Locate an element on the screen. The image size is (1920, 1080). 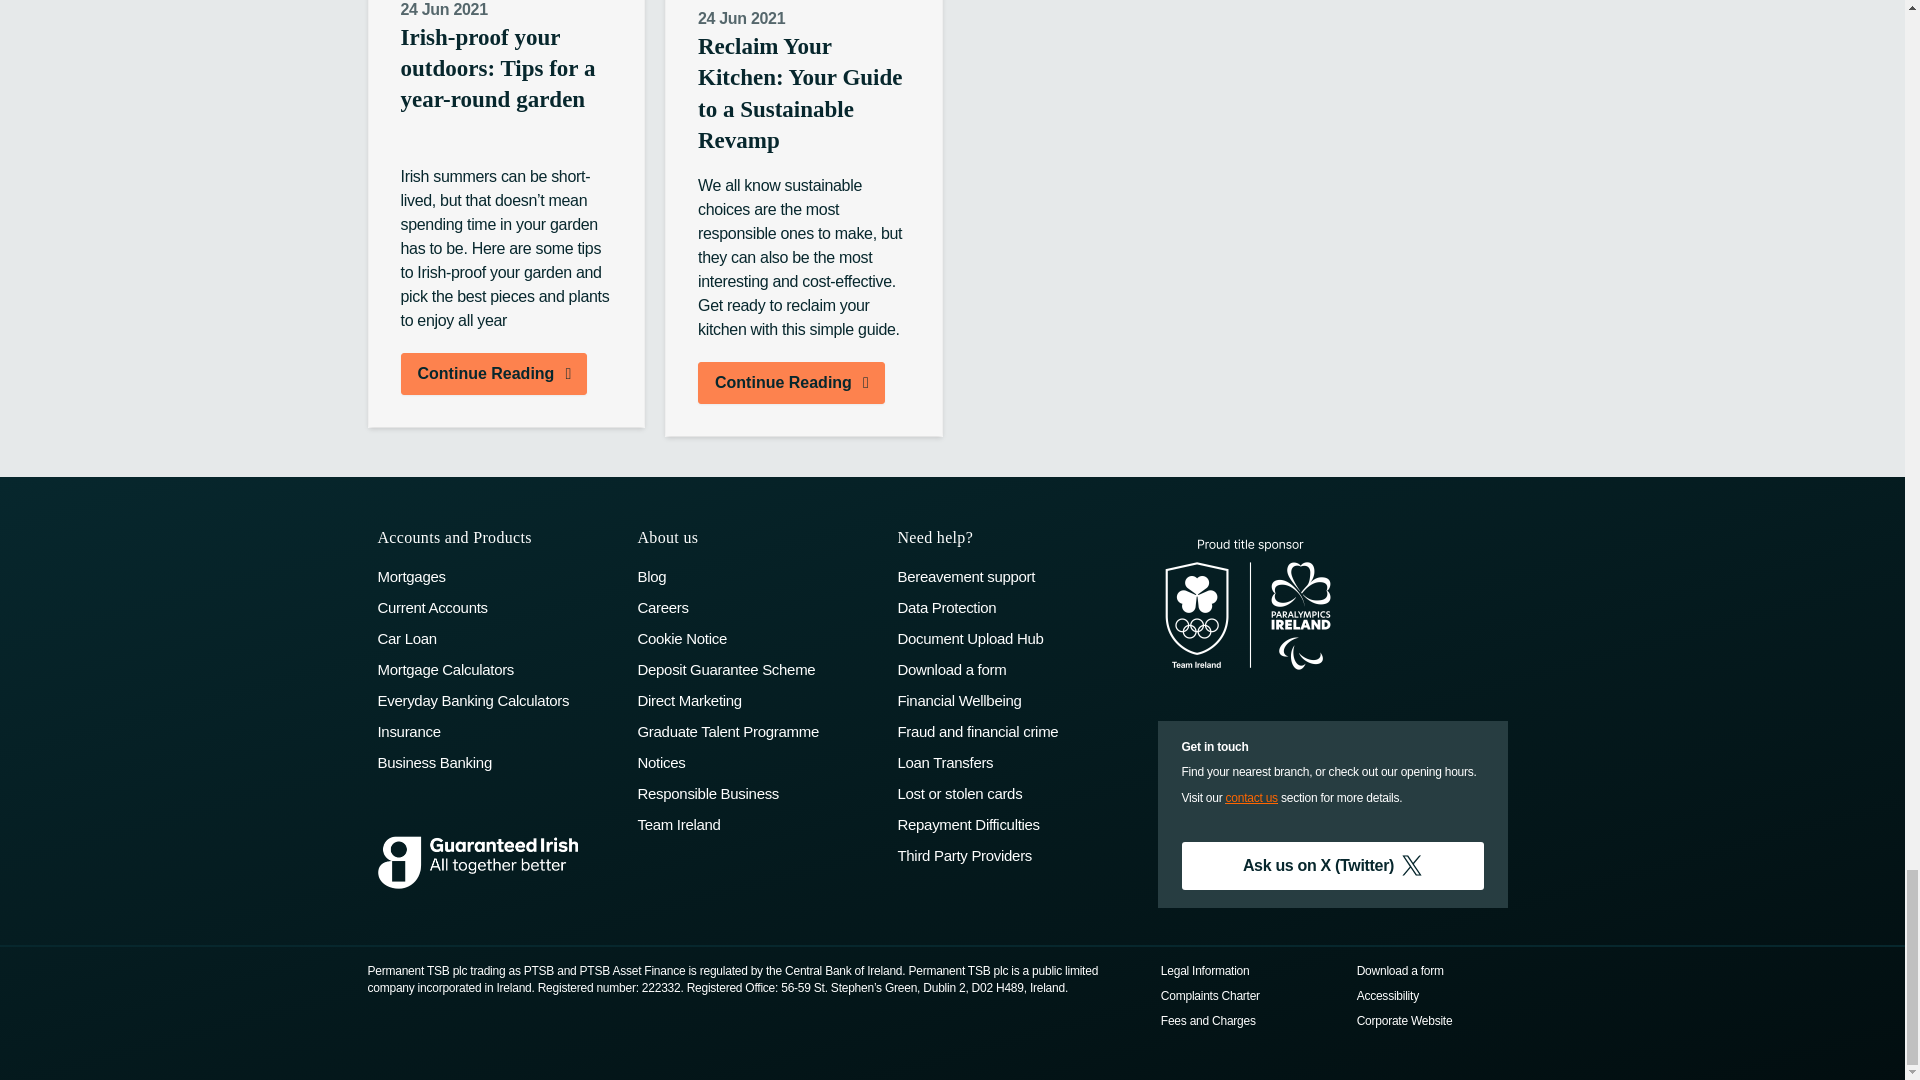
Cookie Notice is located at coordinates (757, 638).